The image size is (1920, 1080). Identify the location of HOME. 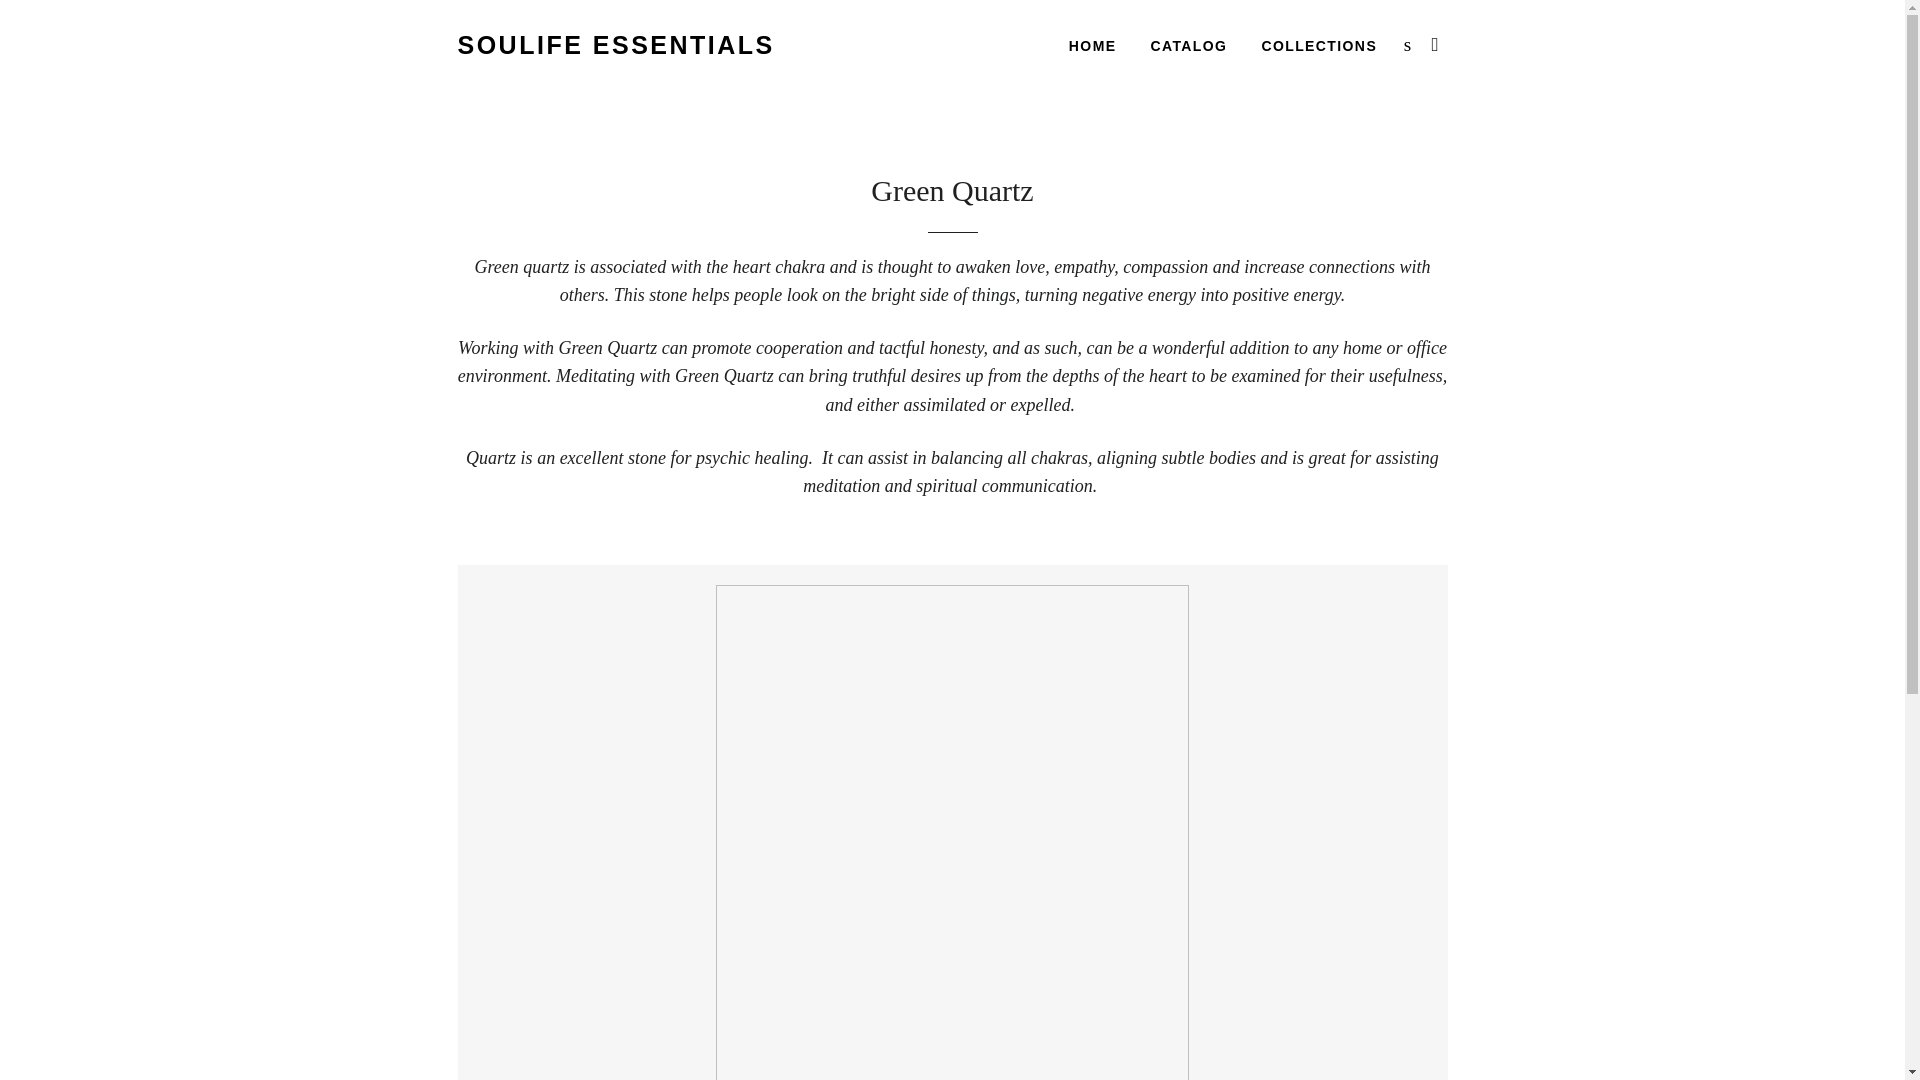
(1093, 46).